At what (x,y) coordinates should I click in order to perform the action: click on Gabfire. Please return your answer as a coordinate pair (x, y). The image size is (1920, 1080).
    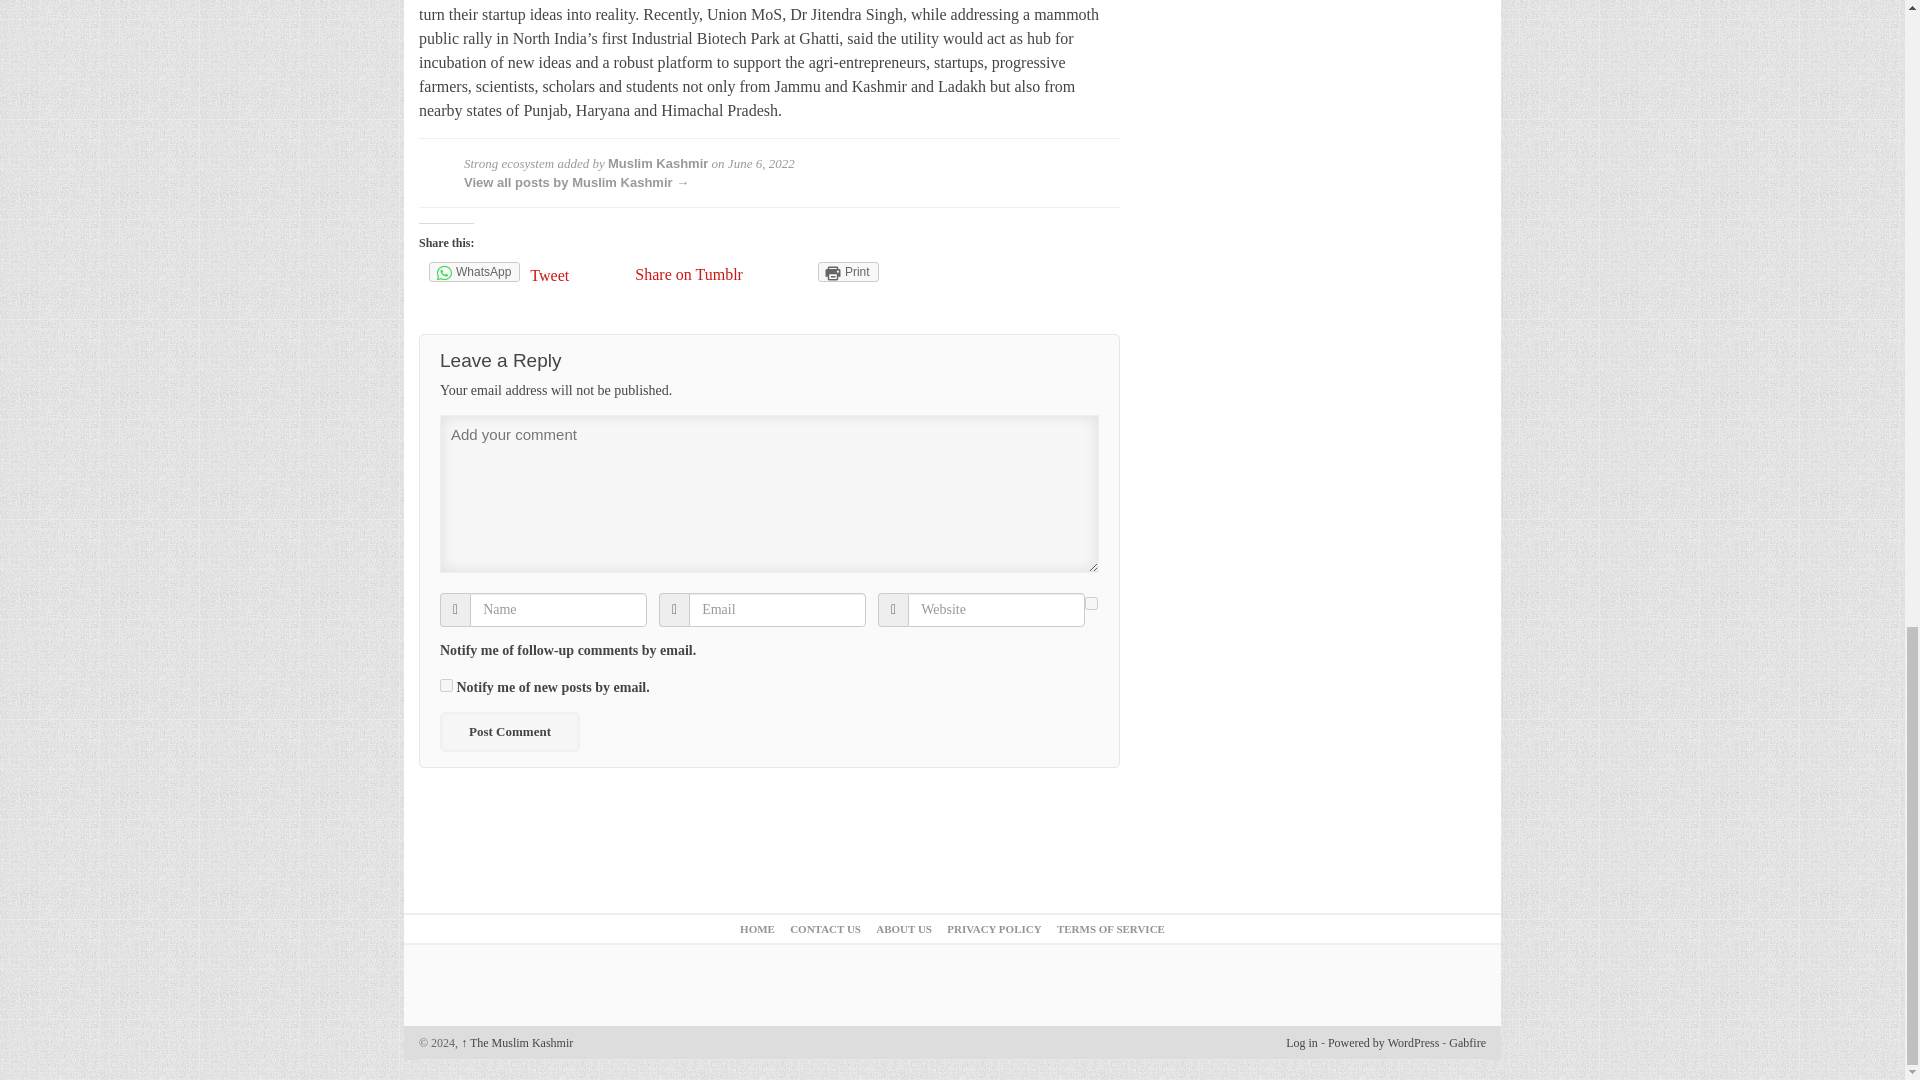
    Looking at the image, I should click on (1468, 1042).